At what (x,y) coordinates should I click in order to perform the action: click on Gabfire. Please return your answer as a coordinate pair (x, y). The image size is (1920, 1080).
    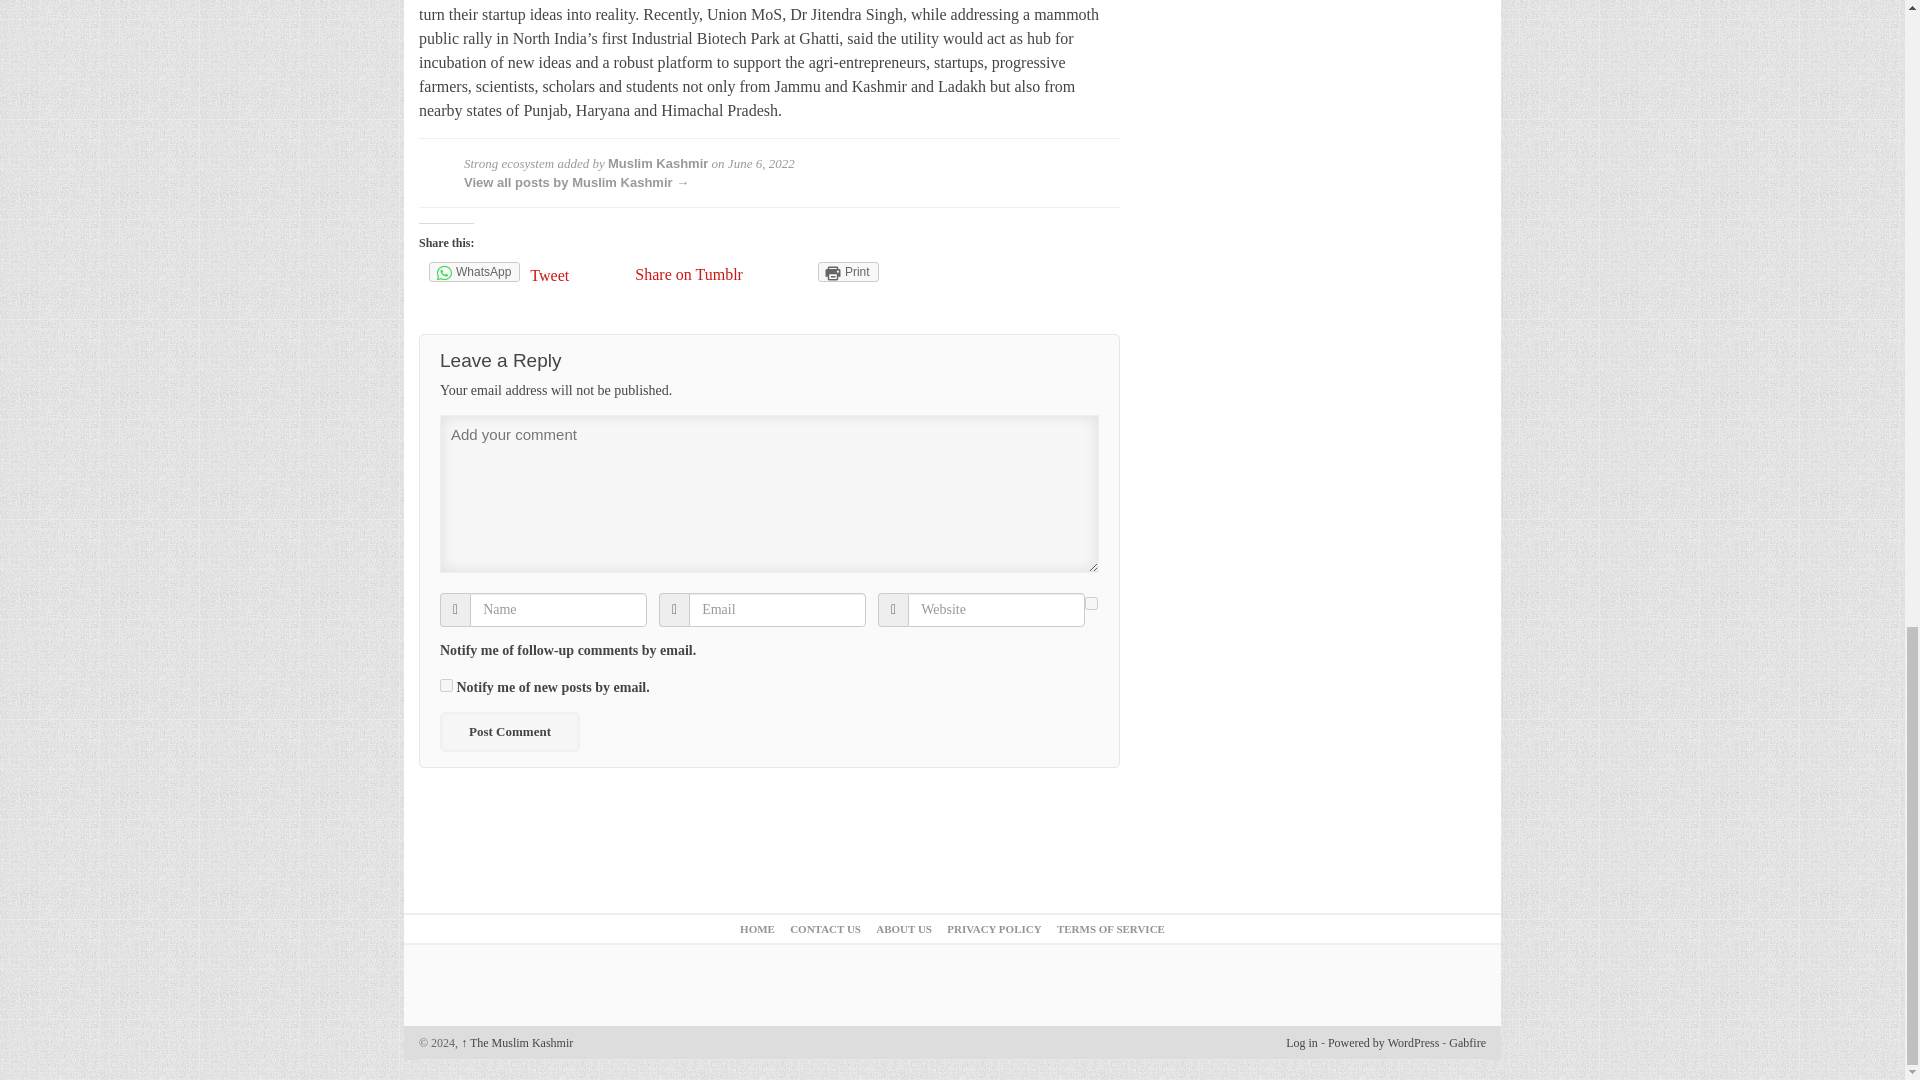
    Looking at the image, I should click on (1468, 1042).